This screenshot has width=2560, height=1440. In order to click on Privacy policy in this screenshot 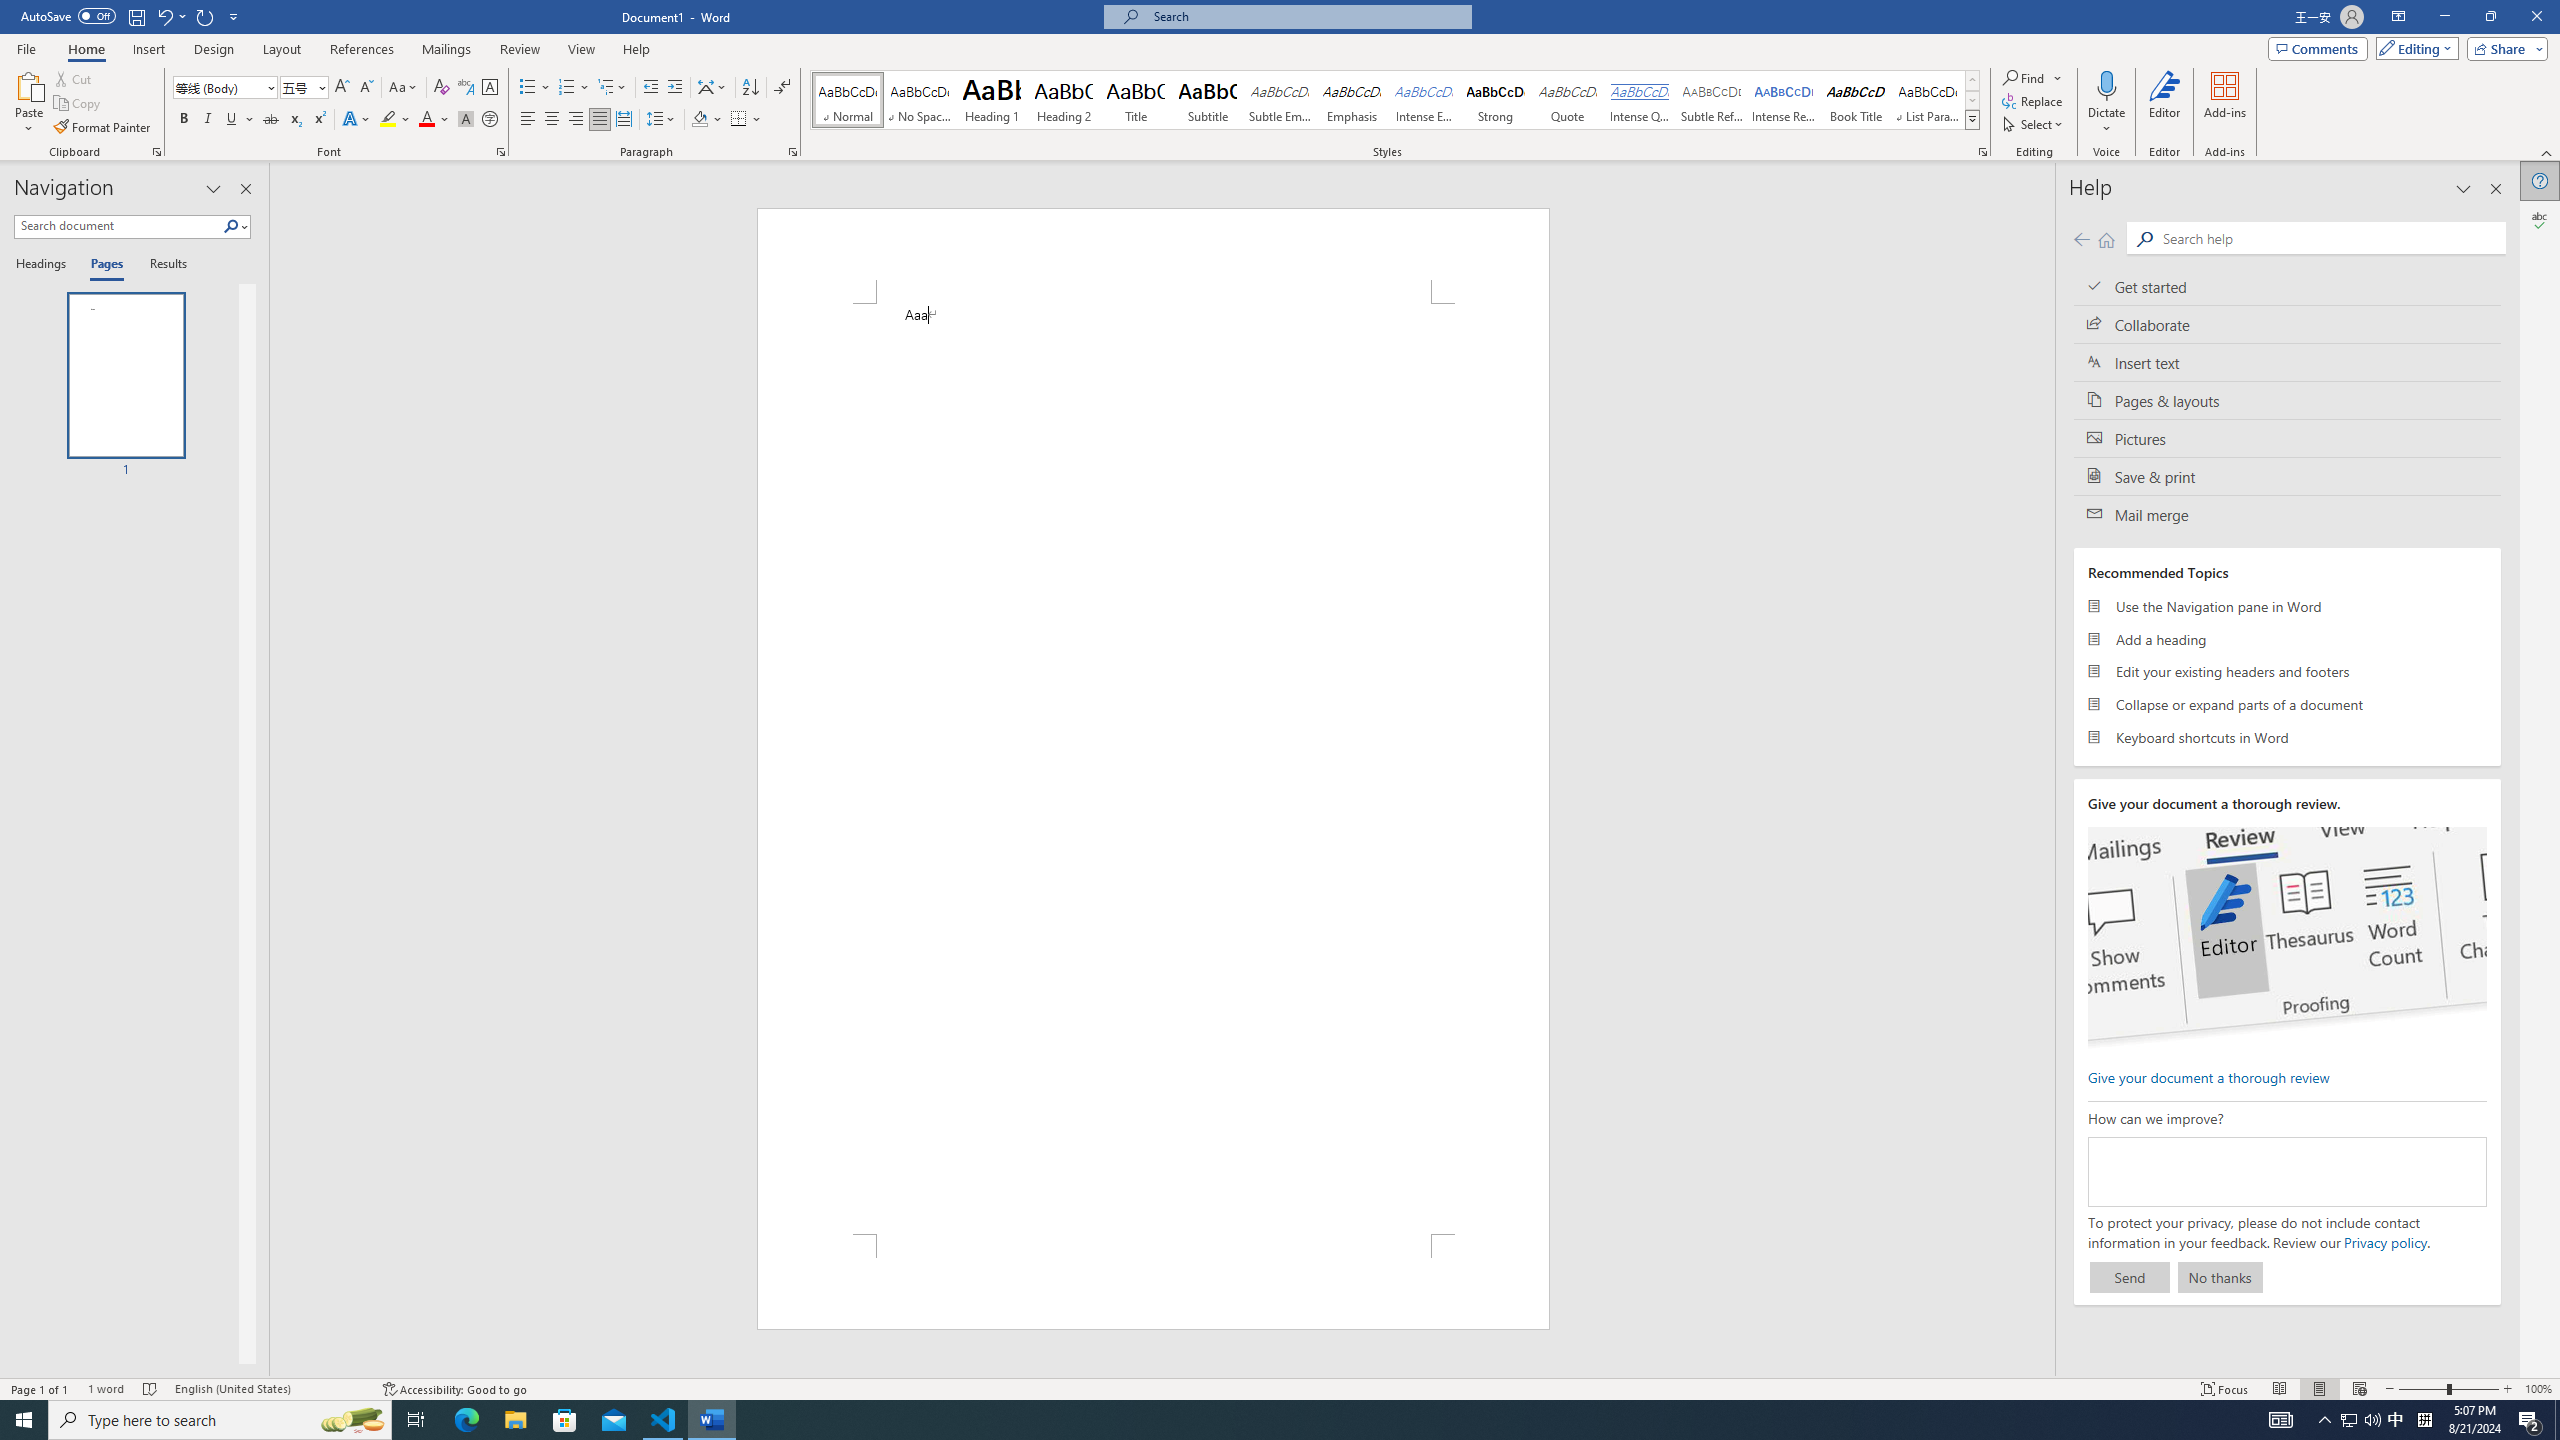, I will do `click(2385, 1242)`.